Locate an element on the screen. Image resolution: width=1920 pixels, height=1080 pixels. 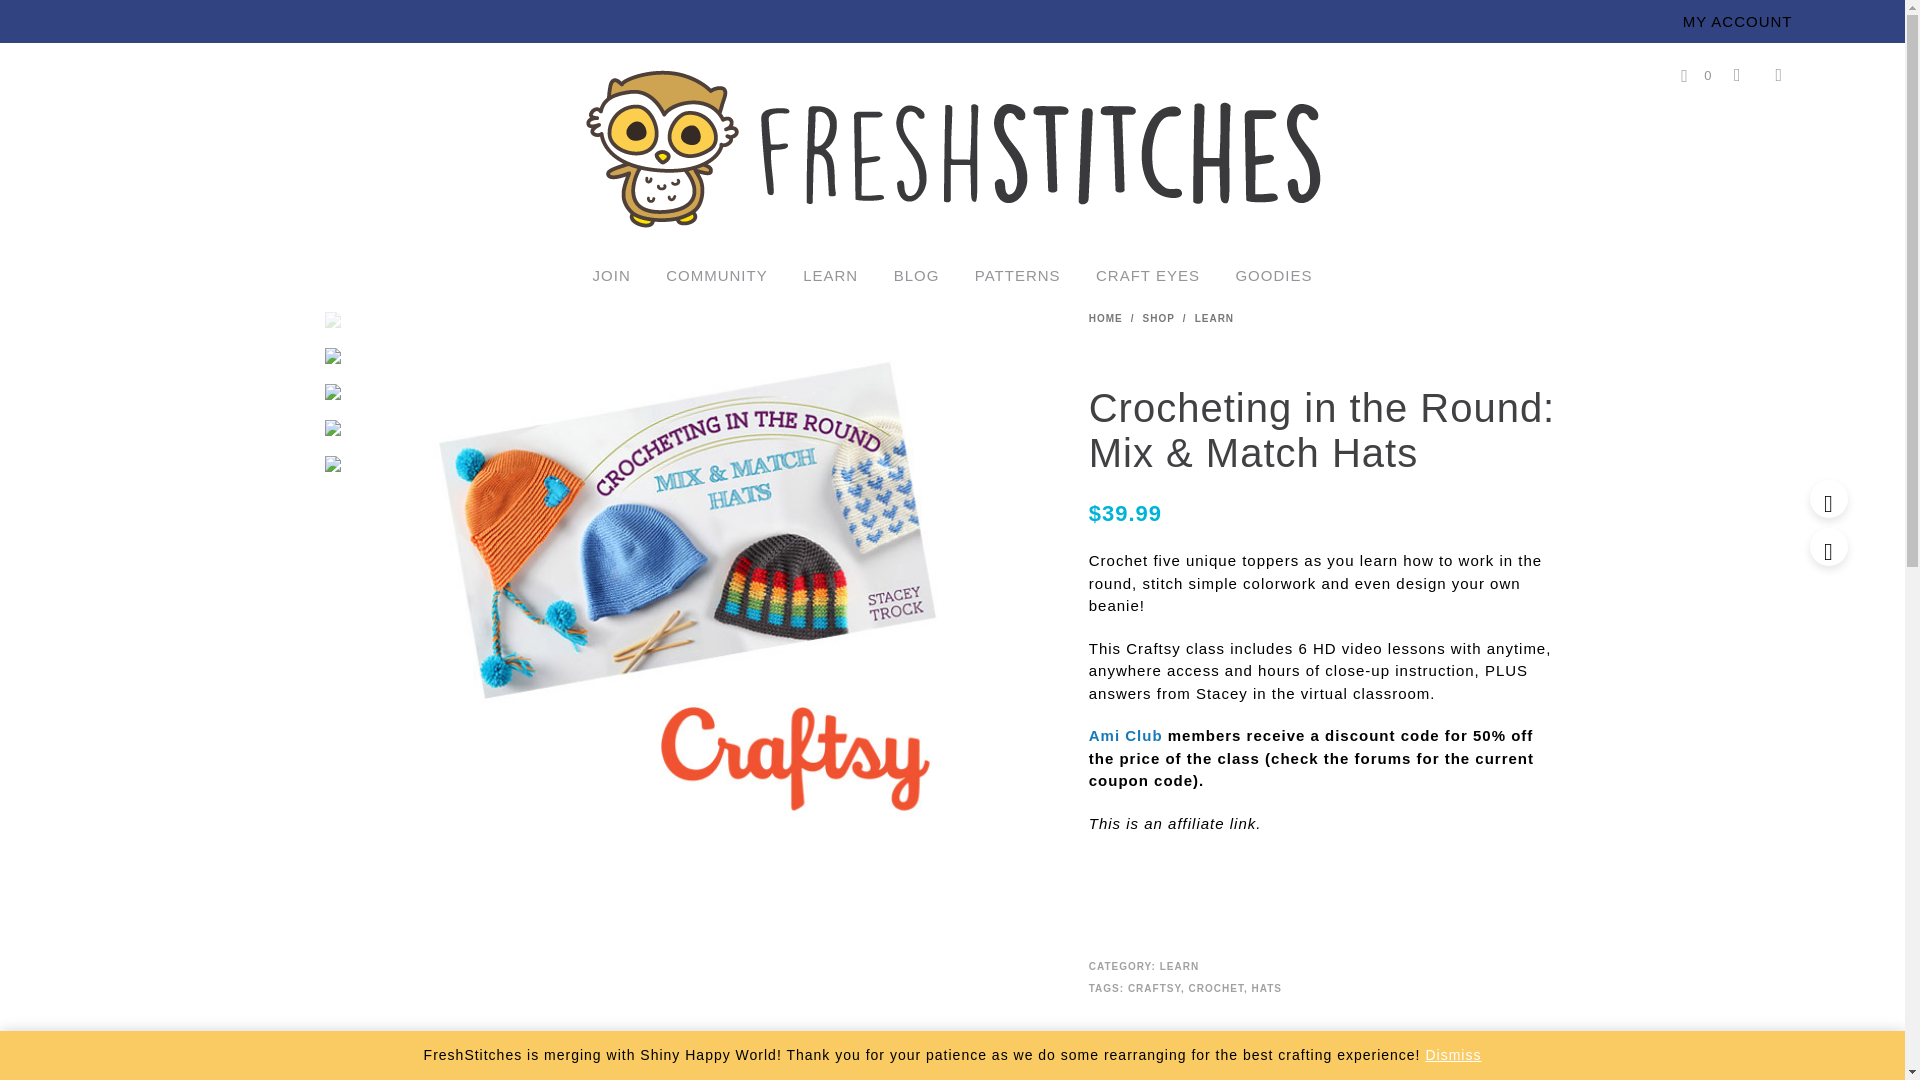
ENROLL NOW! is located at coordinates (1205, 899).